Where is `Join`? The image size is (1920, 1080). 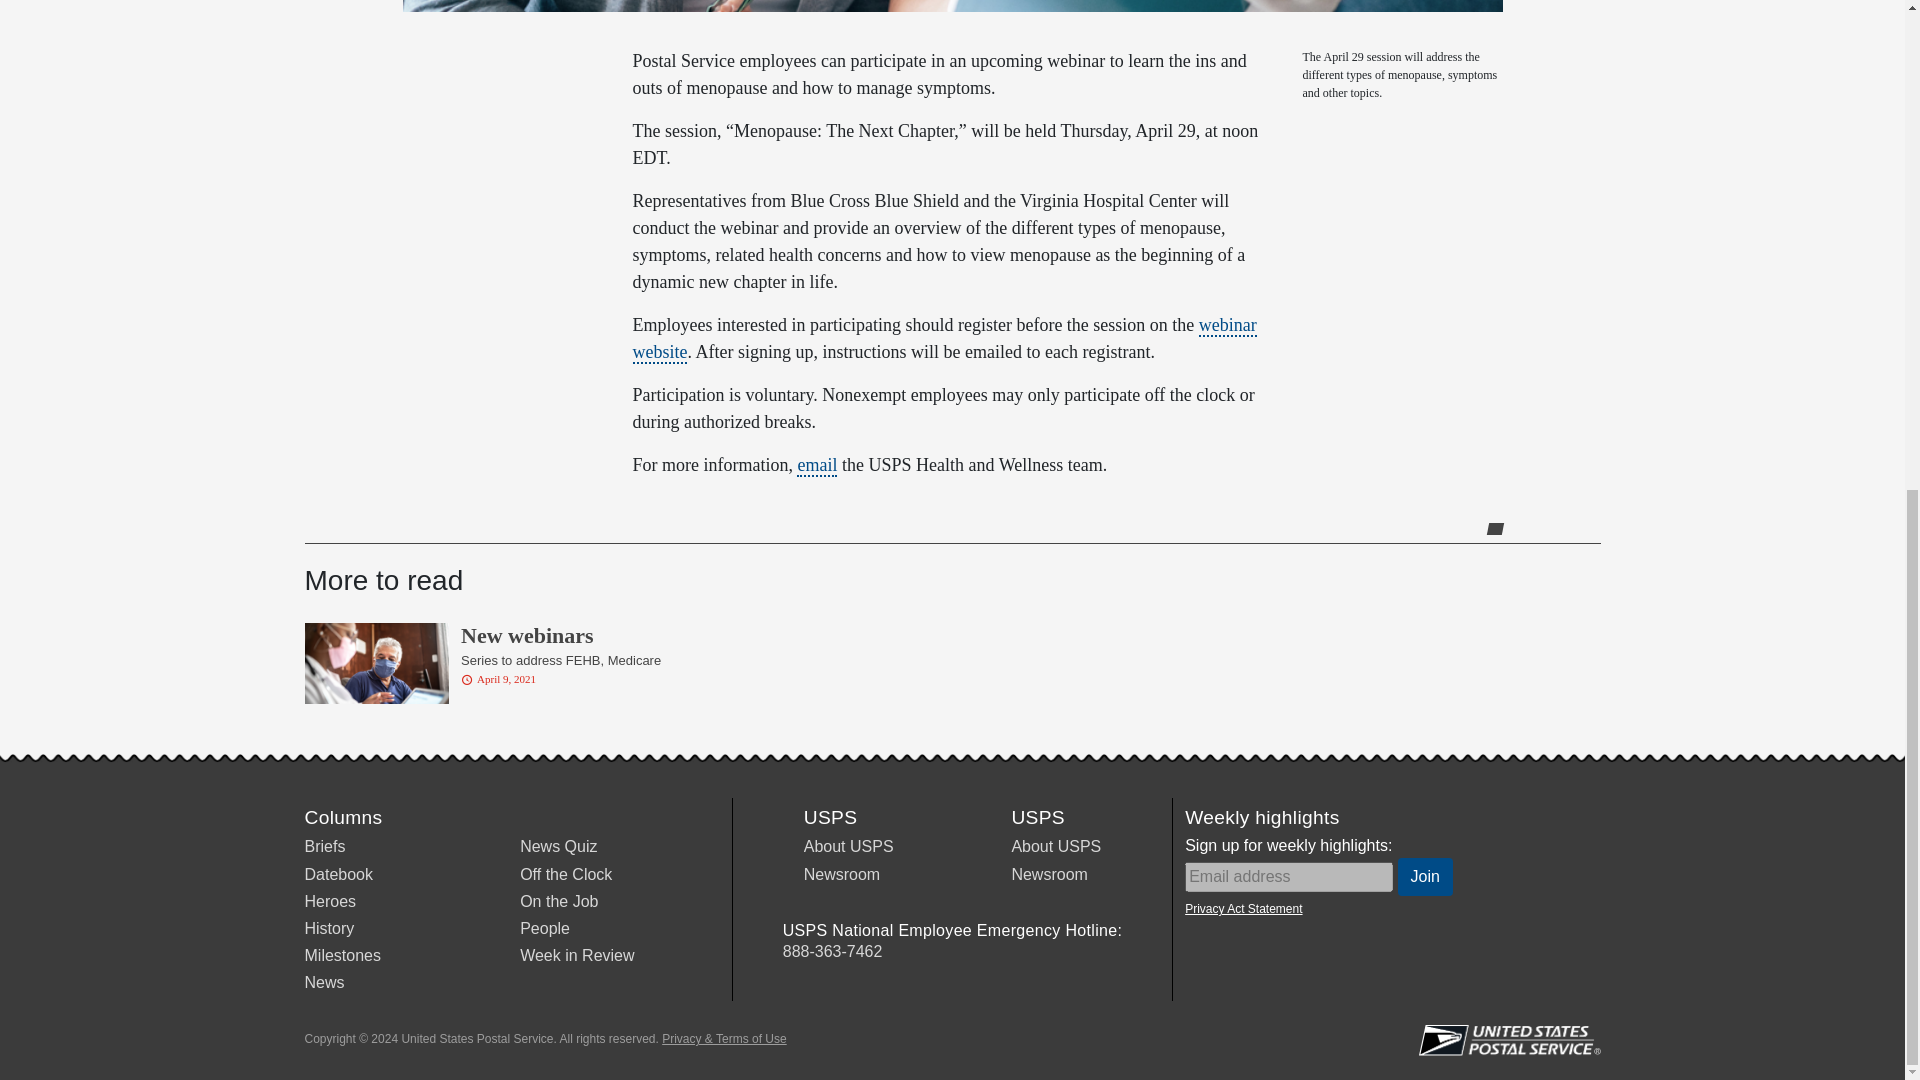 Join is located at coordinates (1425, 876).